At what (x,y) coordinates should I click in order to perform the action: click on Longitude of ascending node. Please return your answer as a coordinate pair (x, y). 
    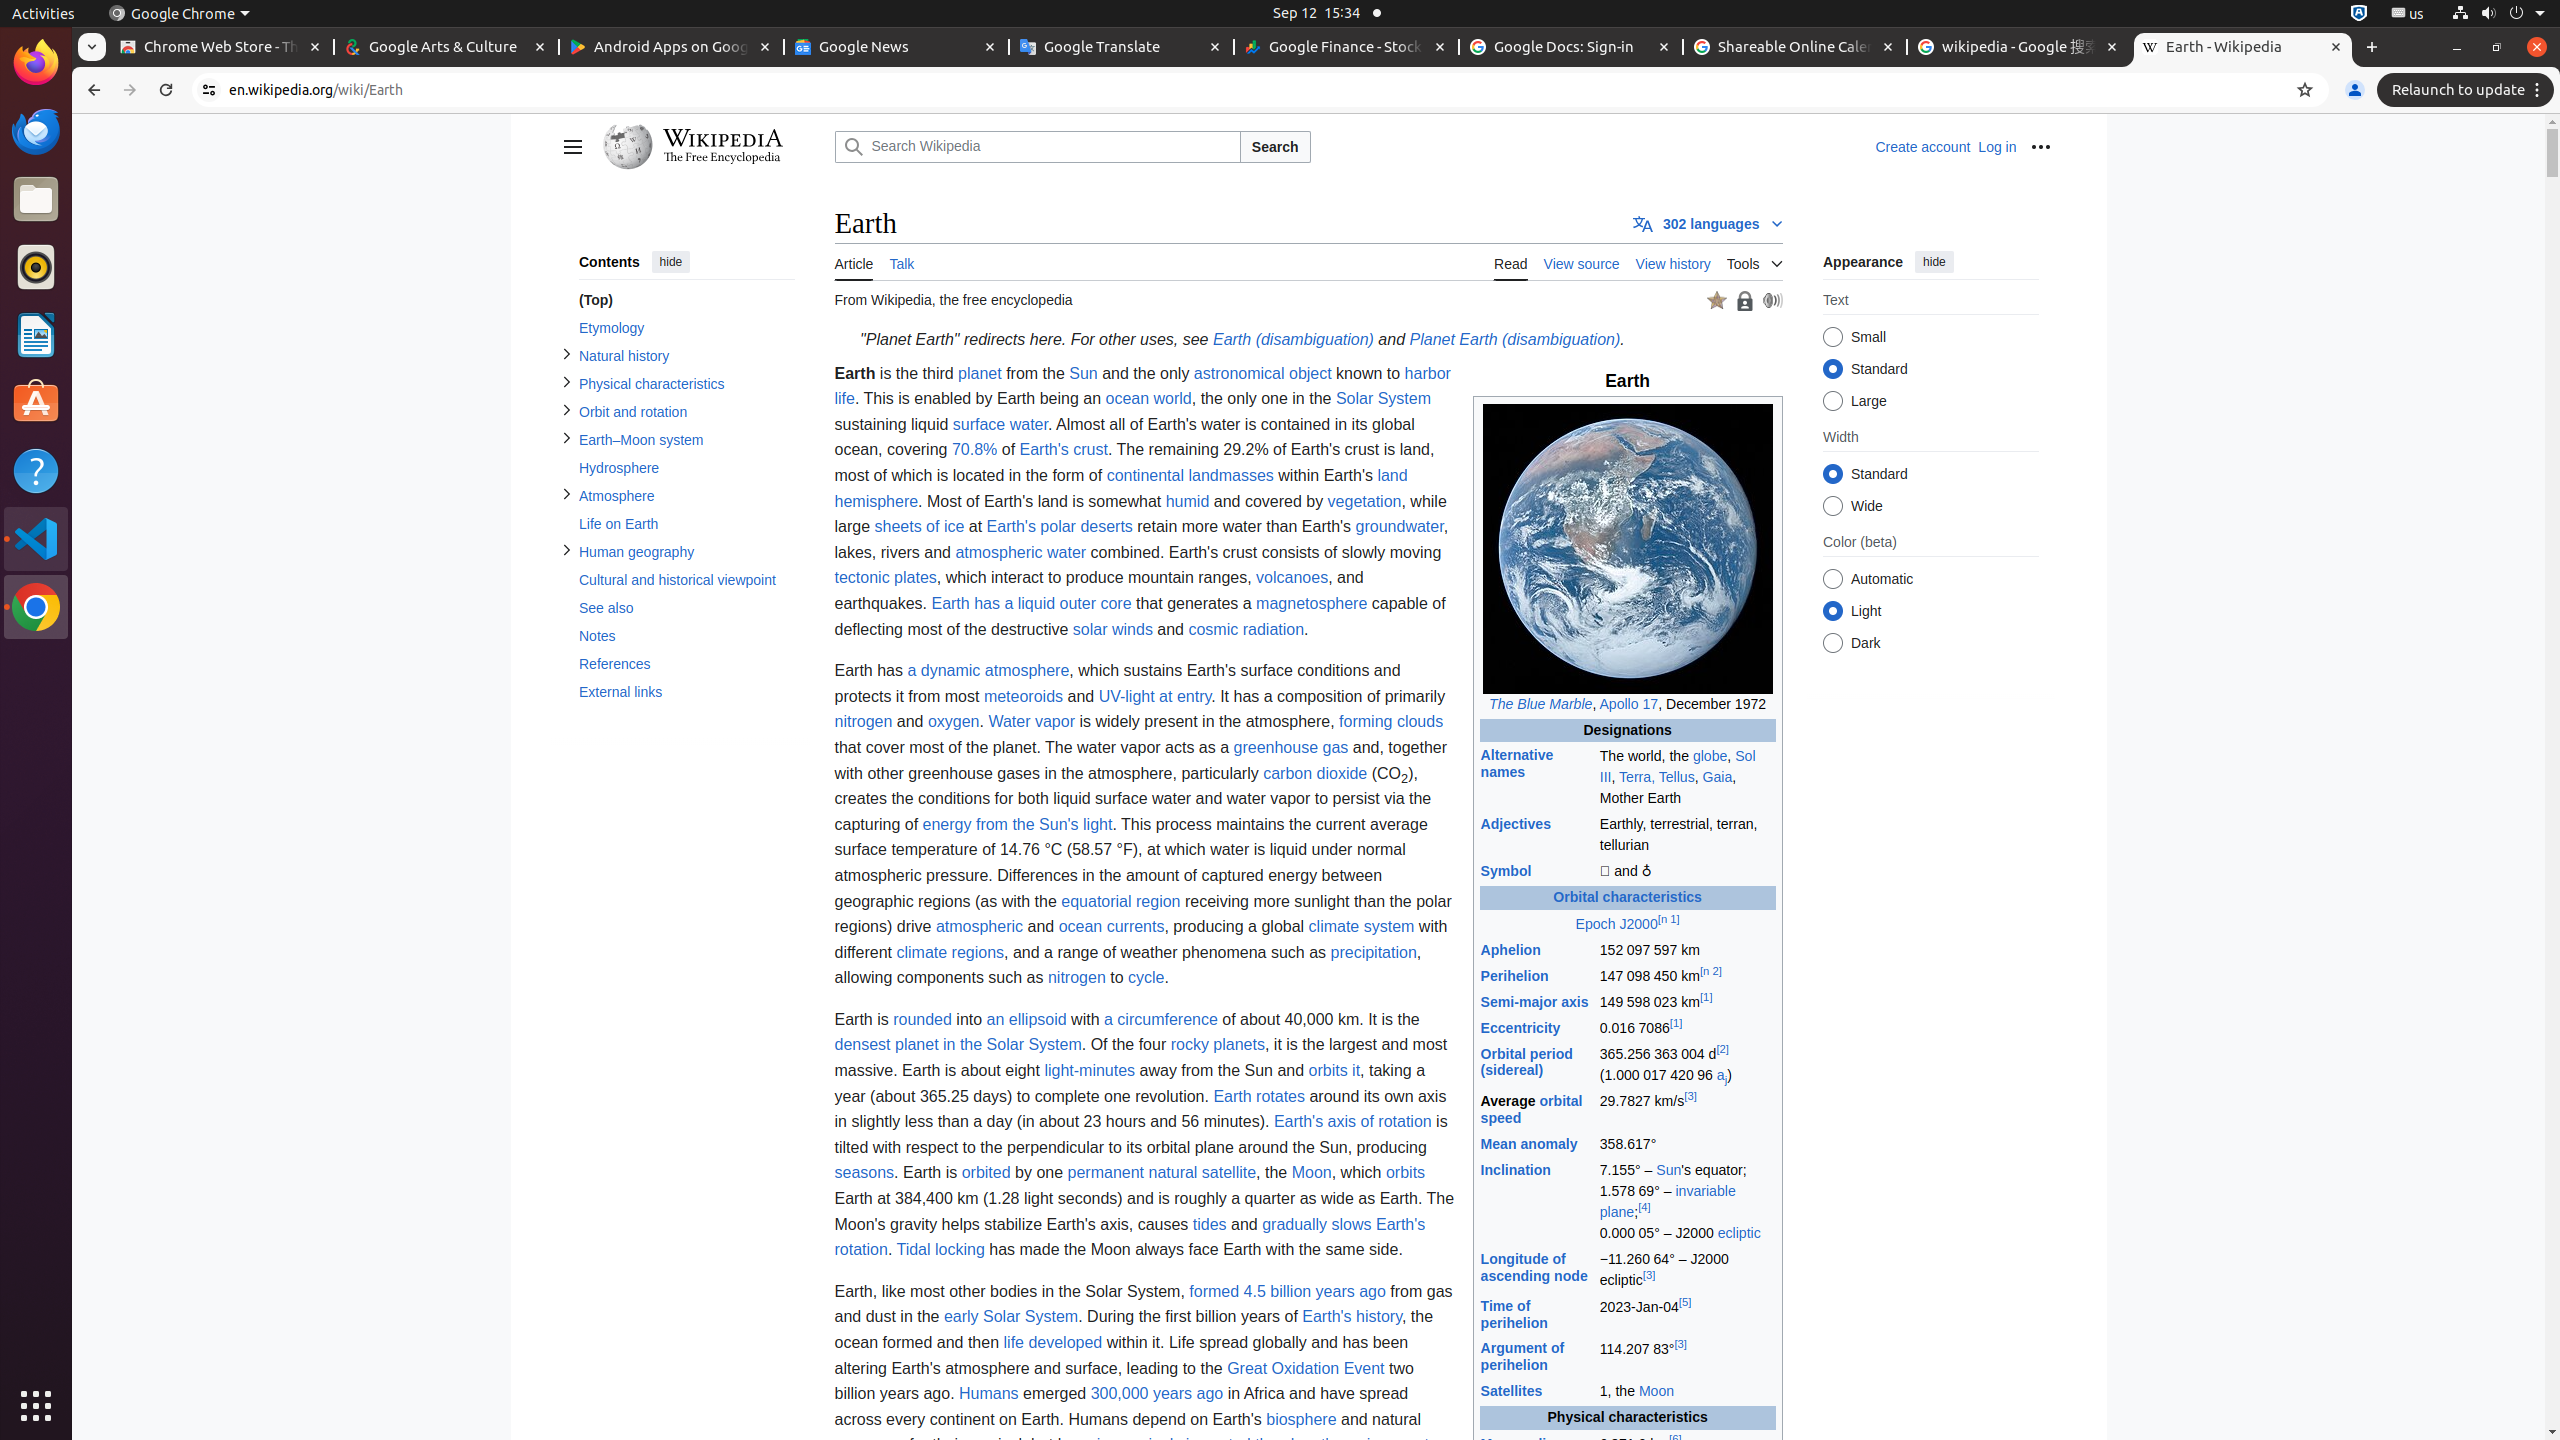
    Looking at the image, I should click on (1534, 1267).